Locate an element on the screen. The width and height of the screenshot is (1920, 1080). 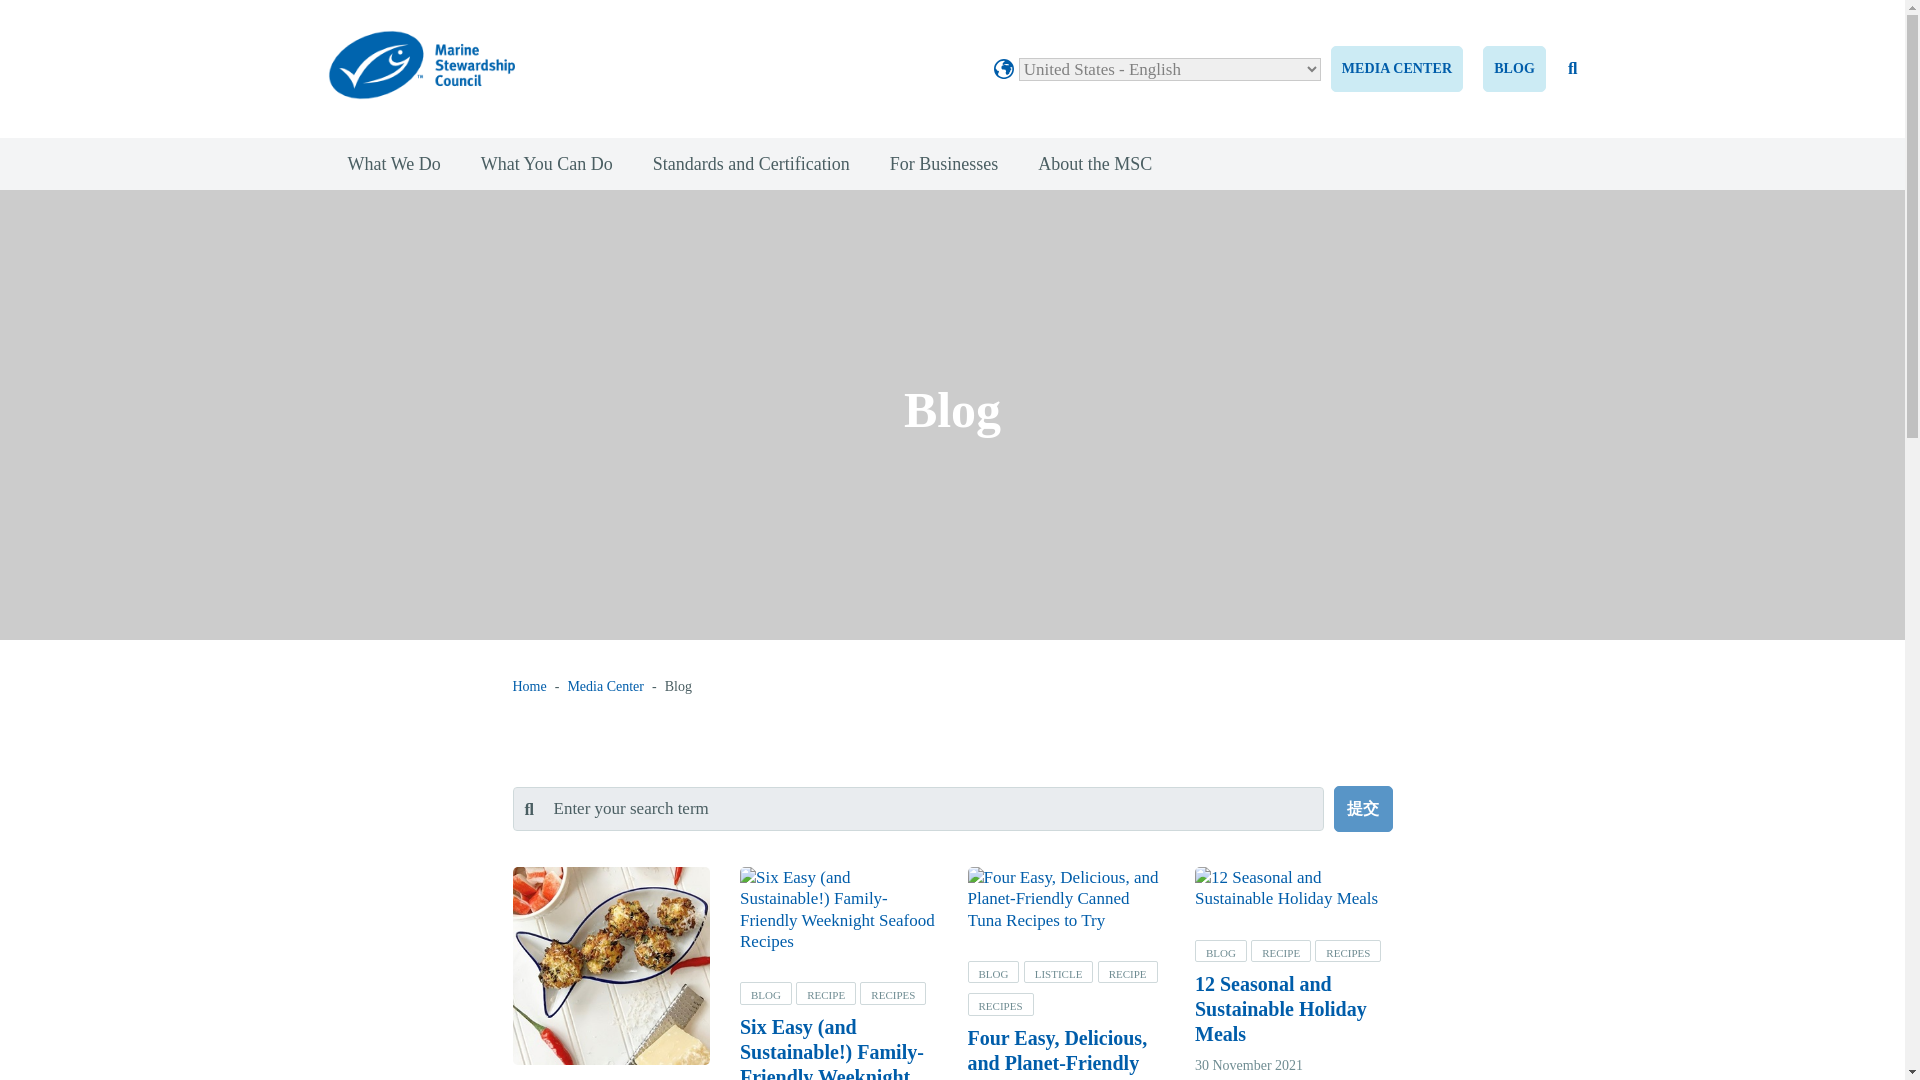
What We Do is located at coordinates (394, 164).